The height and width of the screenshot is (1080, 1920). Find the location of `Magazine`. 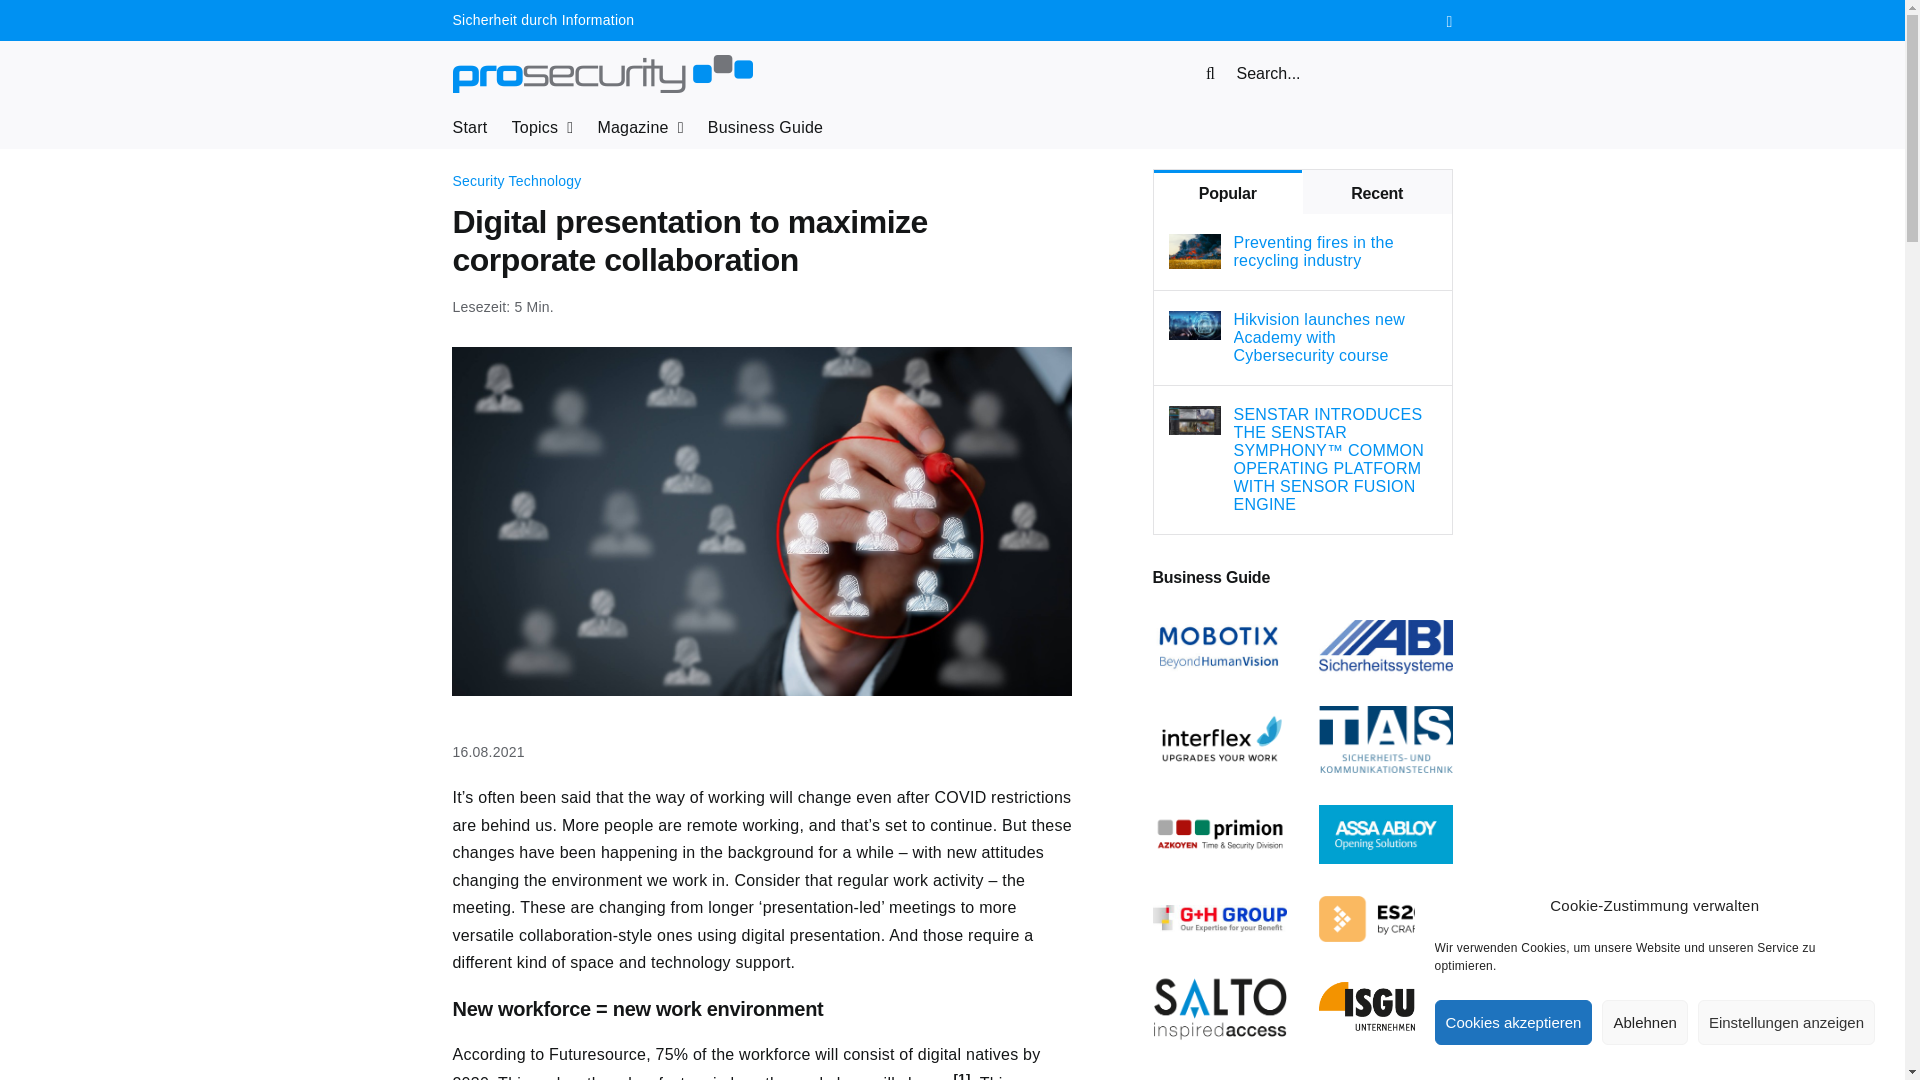

Magazine is located at coordinates (640, 128).